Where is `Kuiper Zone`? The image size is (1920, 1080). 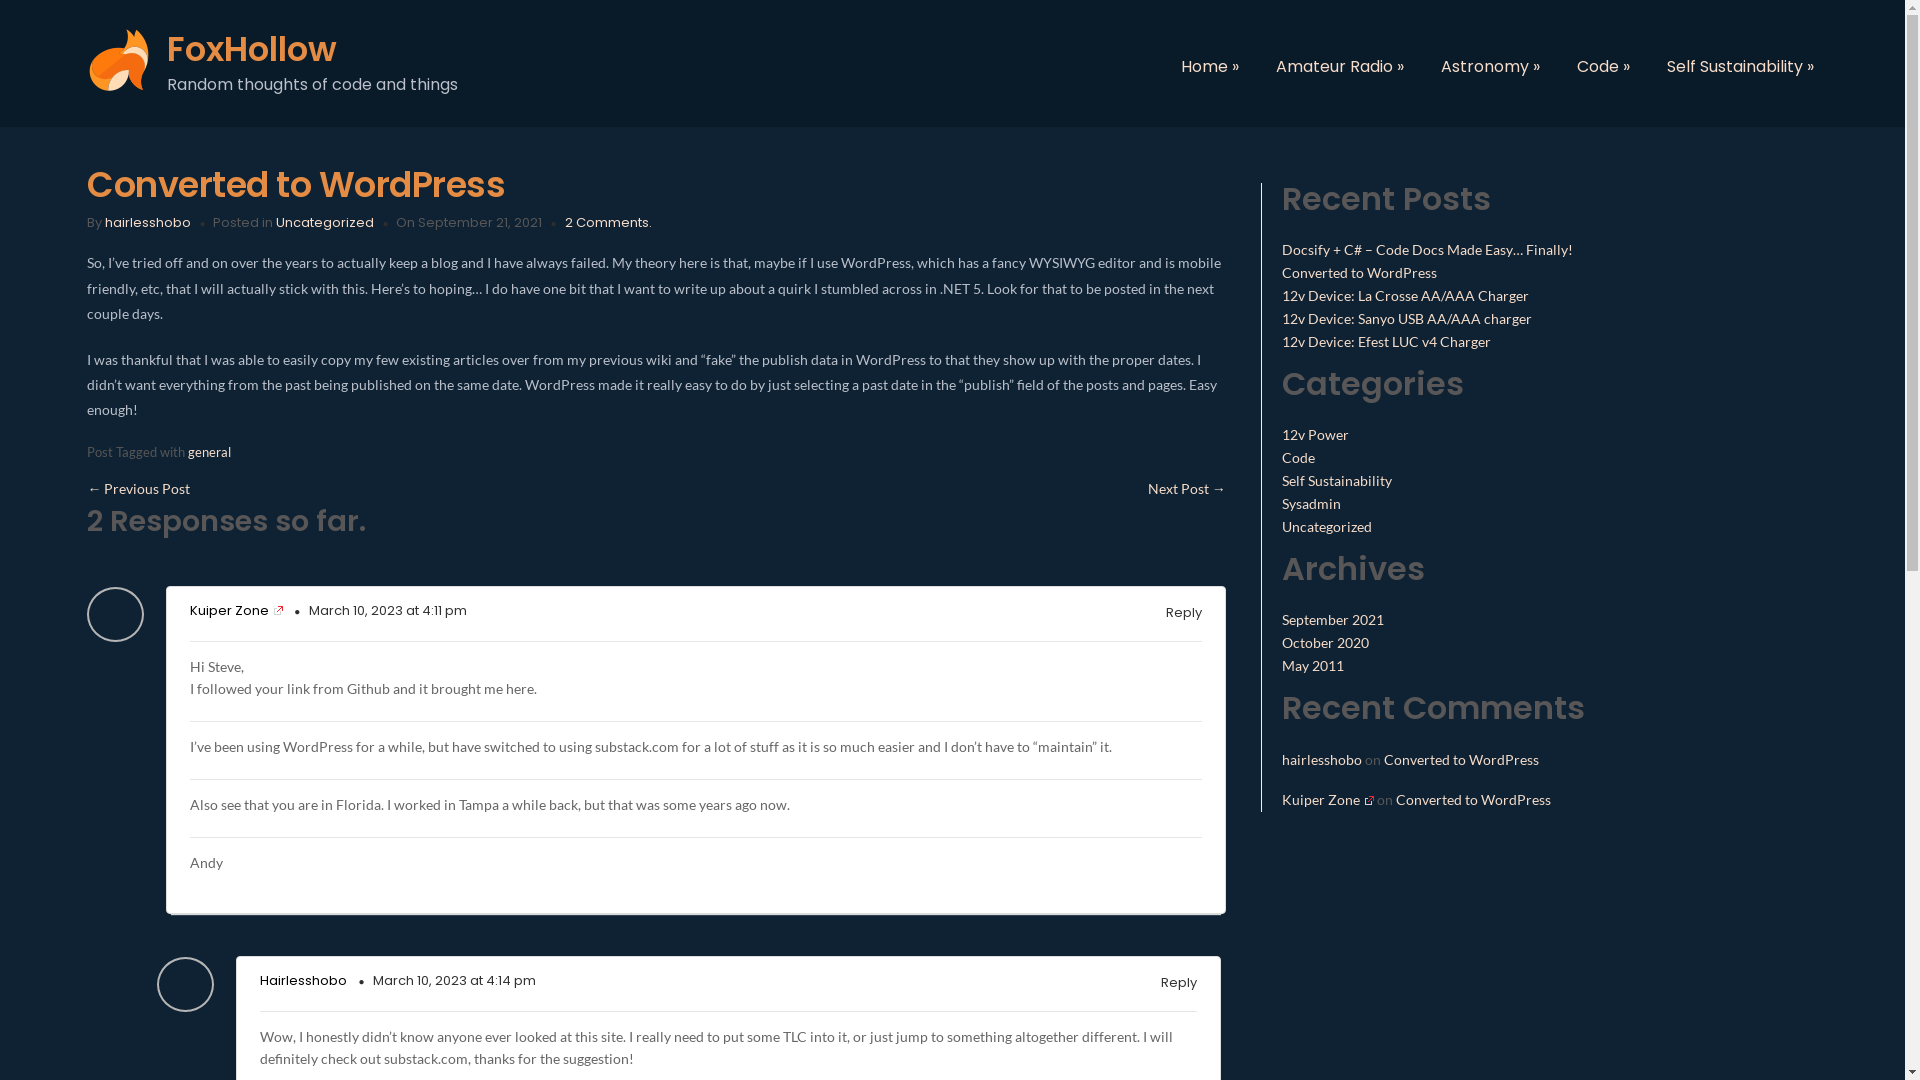
Kuiper Zone is located at coordinates (236, 610).